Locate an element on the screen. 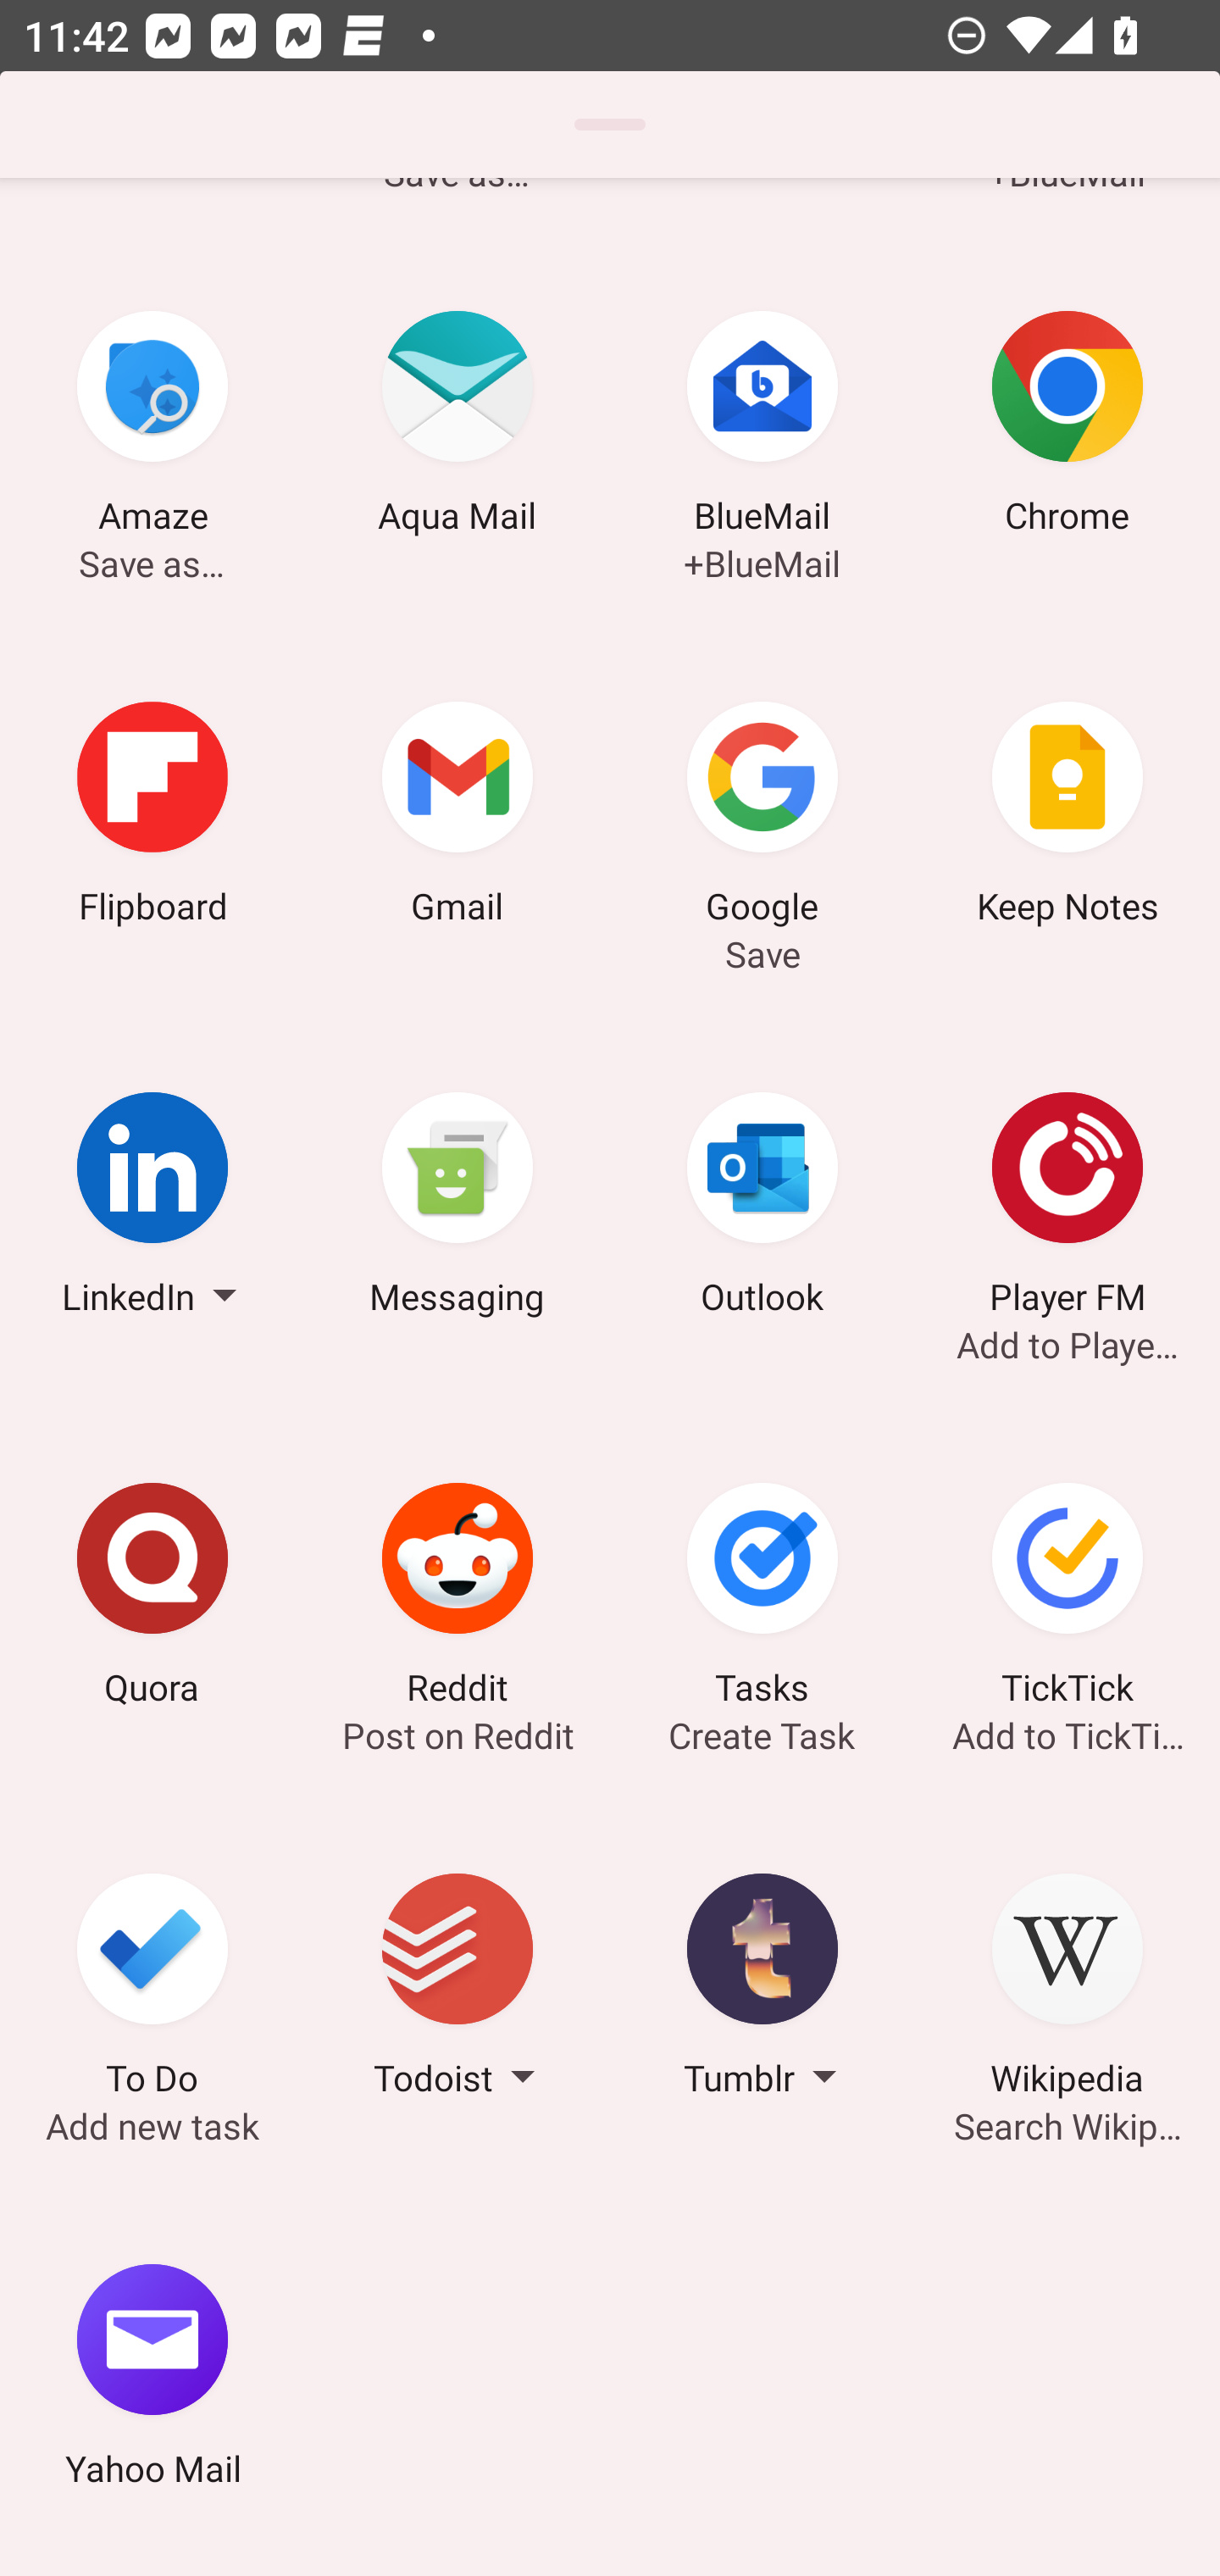  Aqua Mail is located at coordinates (457, 427).